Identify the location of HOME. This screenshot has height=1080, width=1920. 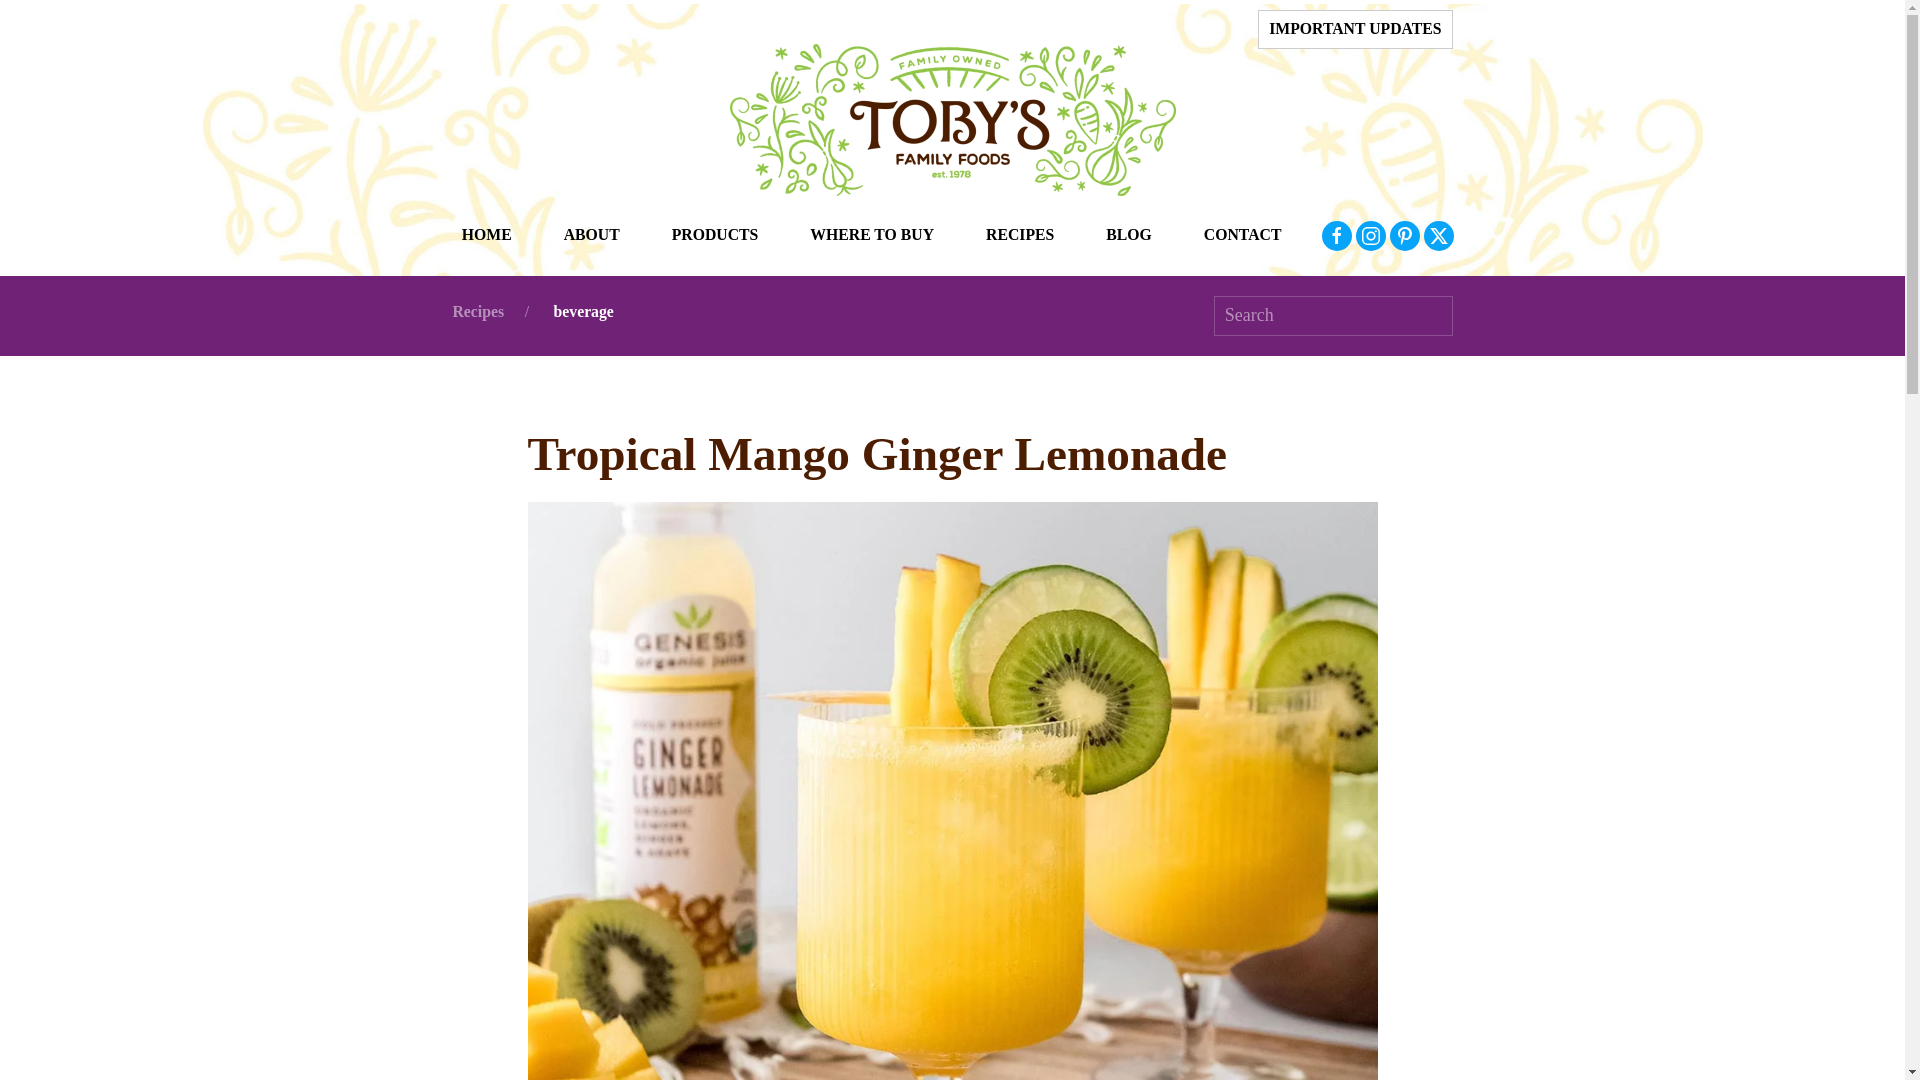
(486, 236).